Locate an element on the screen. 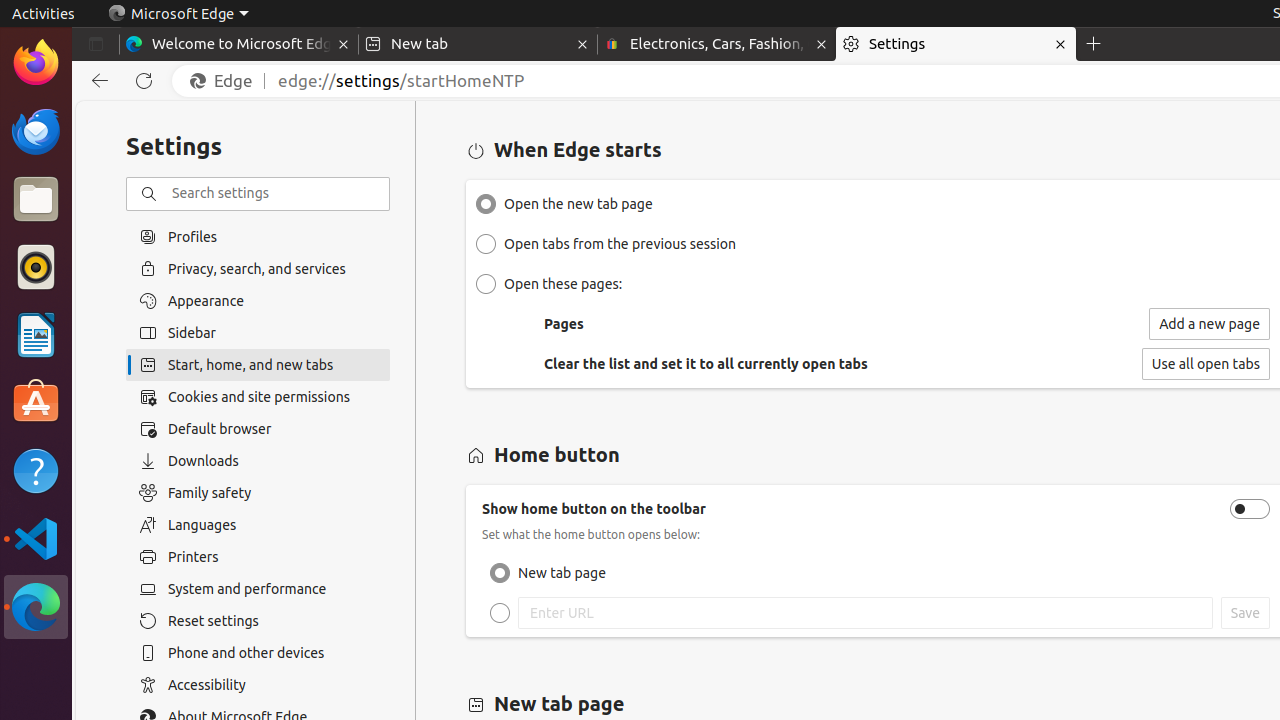 The width and height of the screenshot is (1280, 720). New tab page is located at coordinates (500, 573).